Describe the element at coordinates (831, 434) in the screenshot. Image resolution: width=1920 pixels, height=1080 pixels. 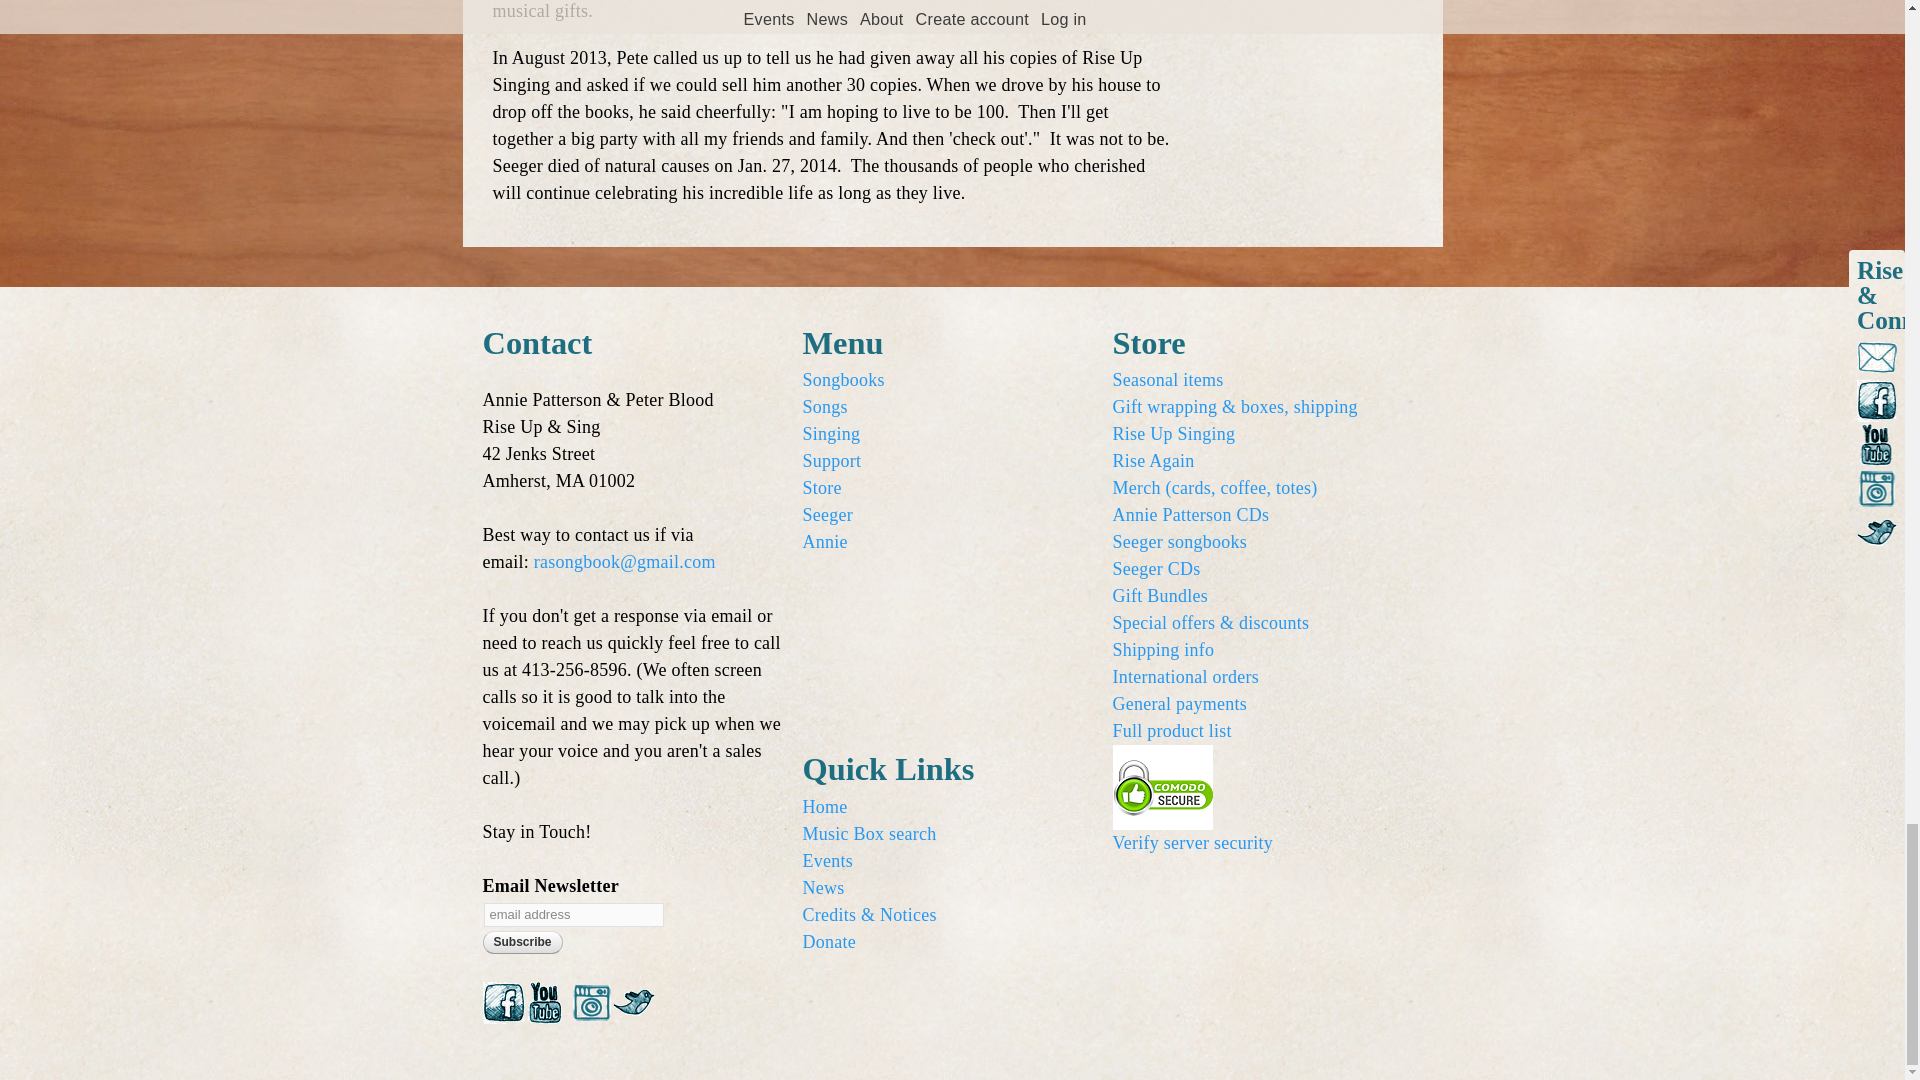
I see `Group Singing` at that location.